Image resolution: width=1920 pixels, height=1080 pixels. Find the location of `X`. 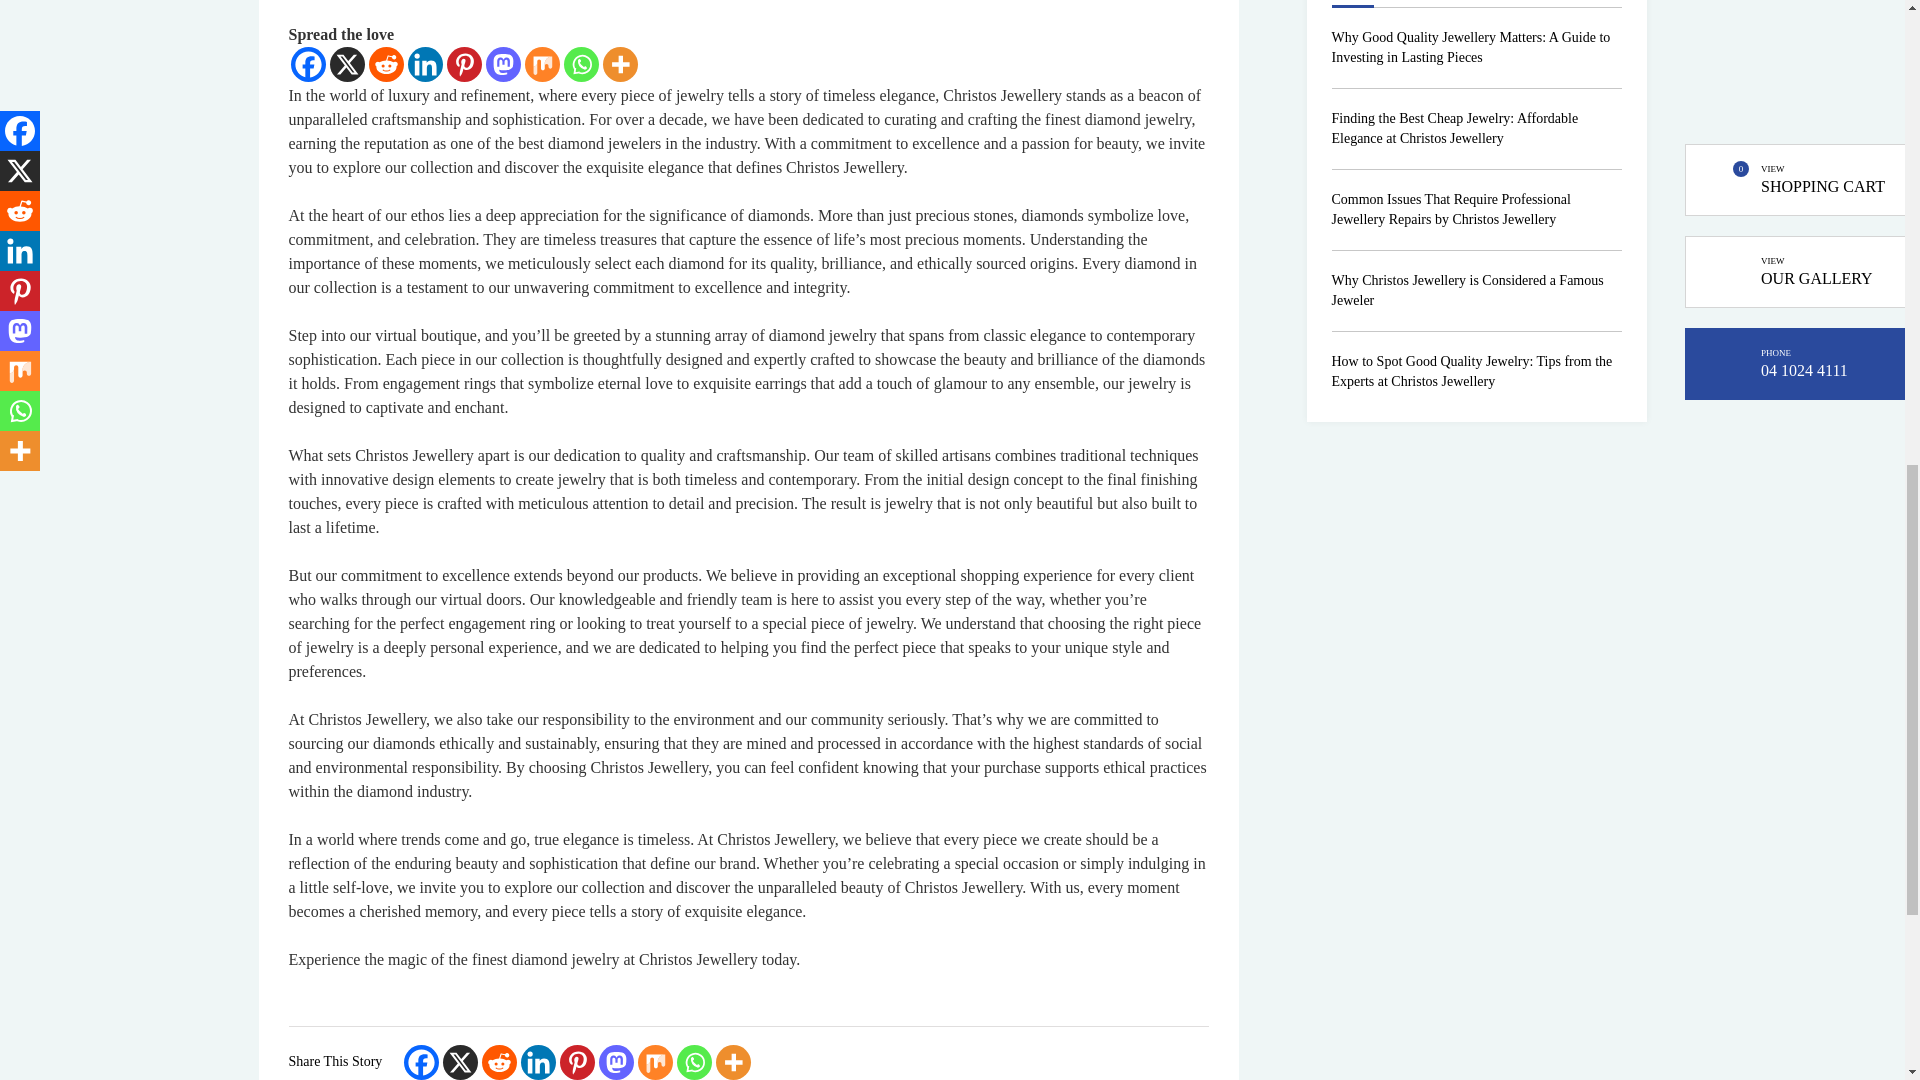

X is located at coordinates (347, 64).